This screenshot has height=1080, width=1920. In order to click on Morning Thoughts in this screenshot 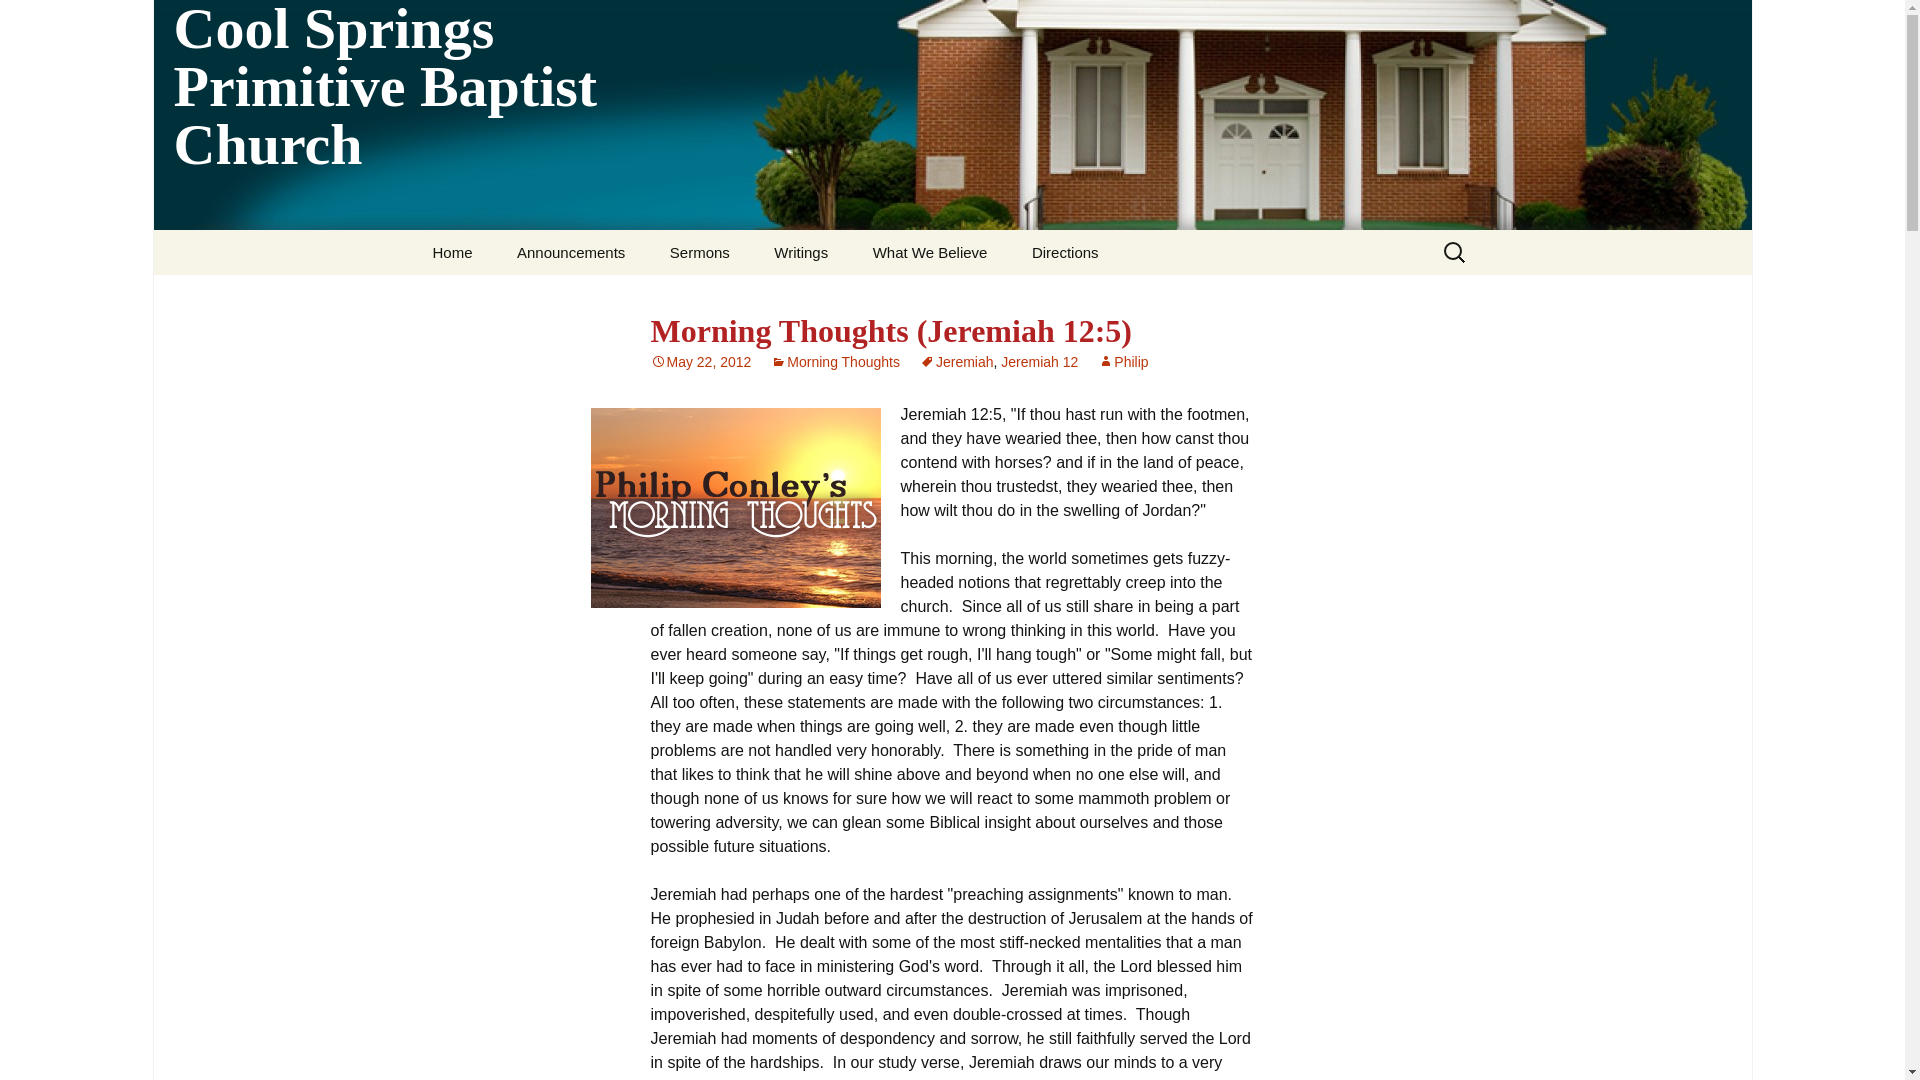, I will do `click(734, 508)`.